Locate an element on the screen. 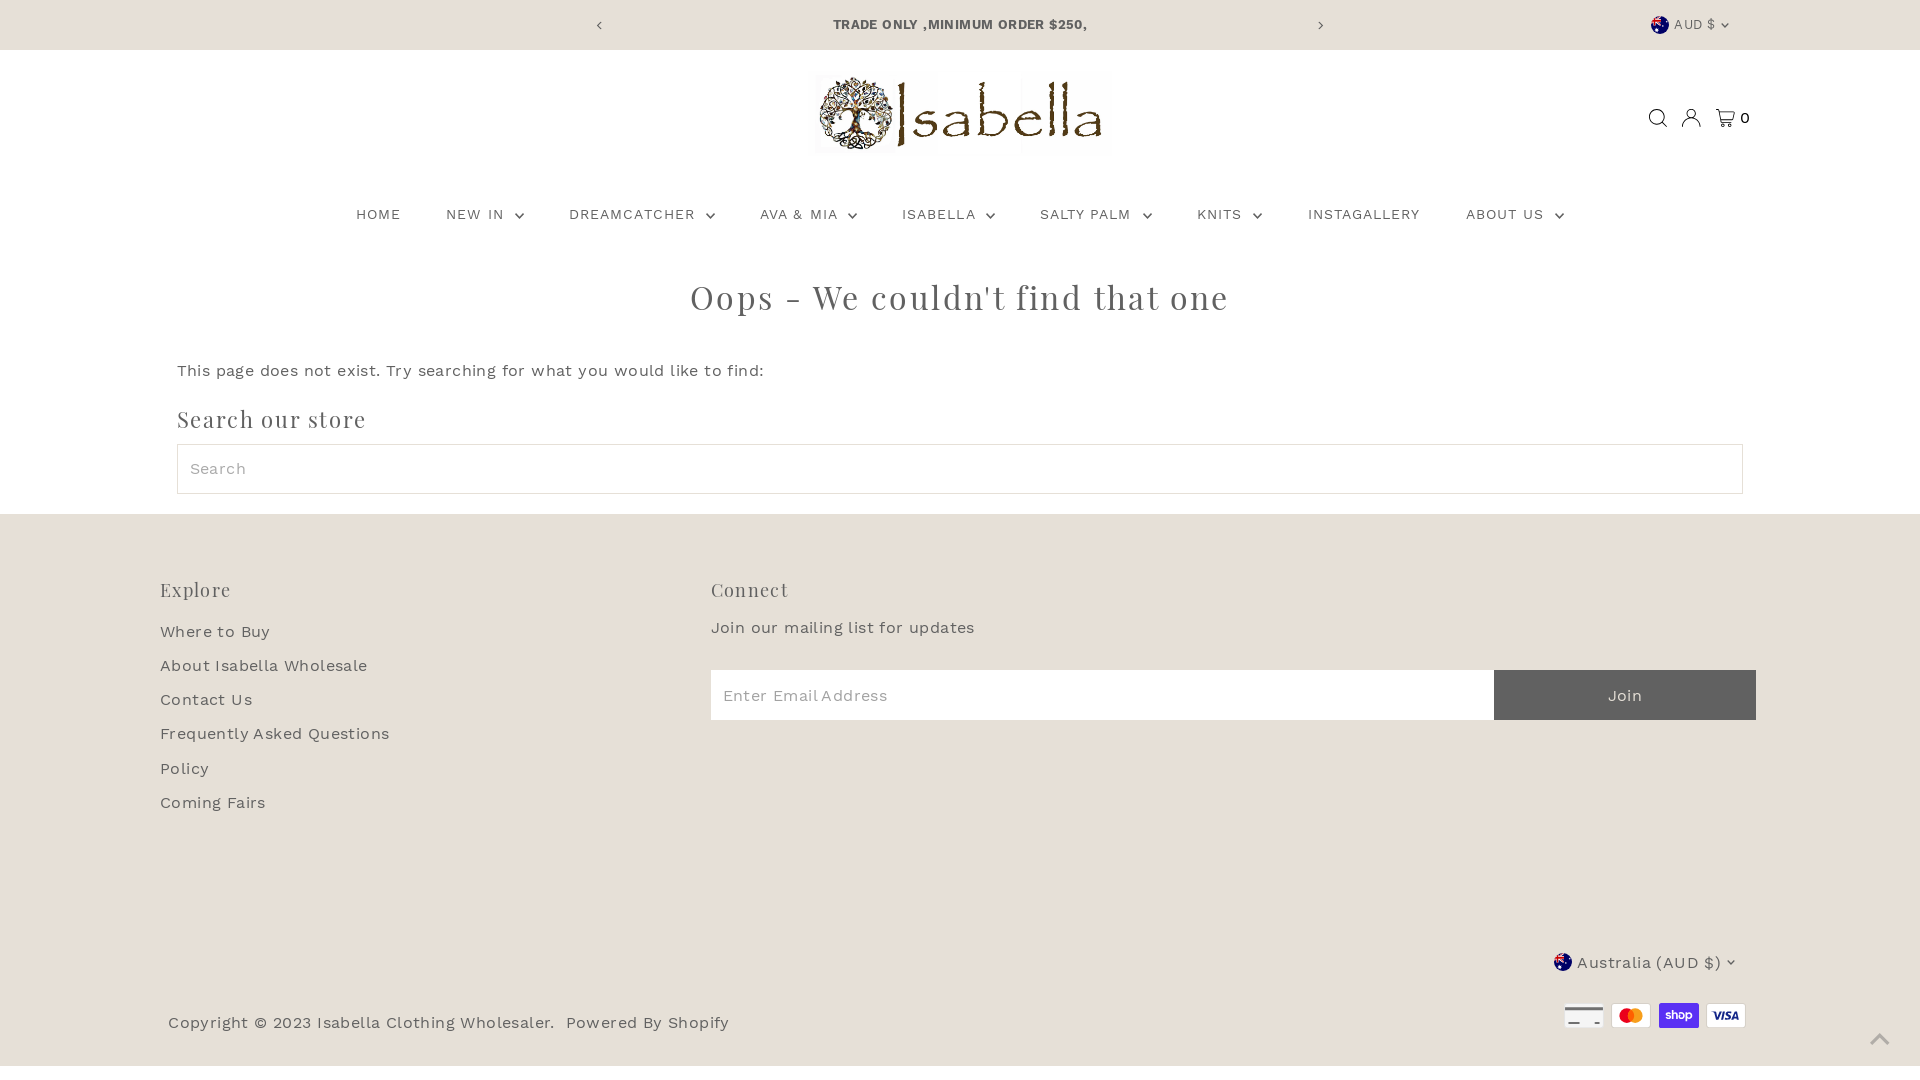 The image size is (1920, 1080). About Isabella Wholesale is located at coordinates (264, 666).